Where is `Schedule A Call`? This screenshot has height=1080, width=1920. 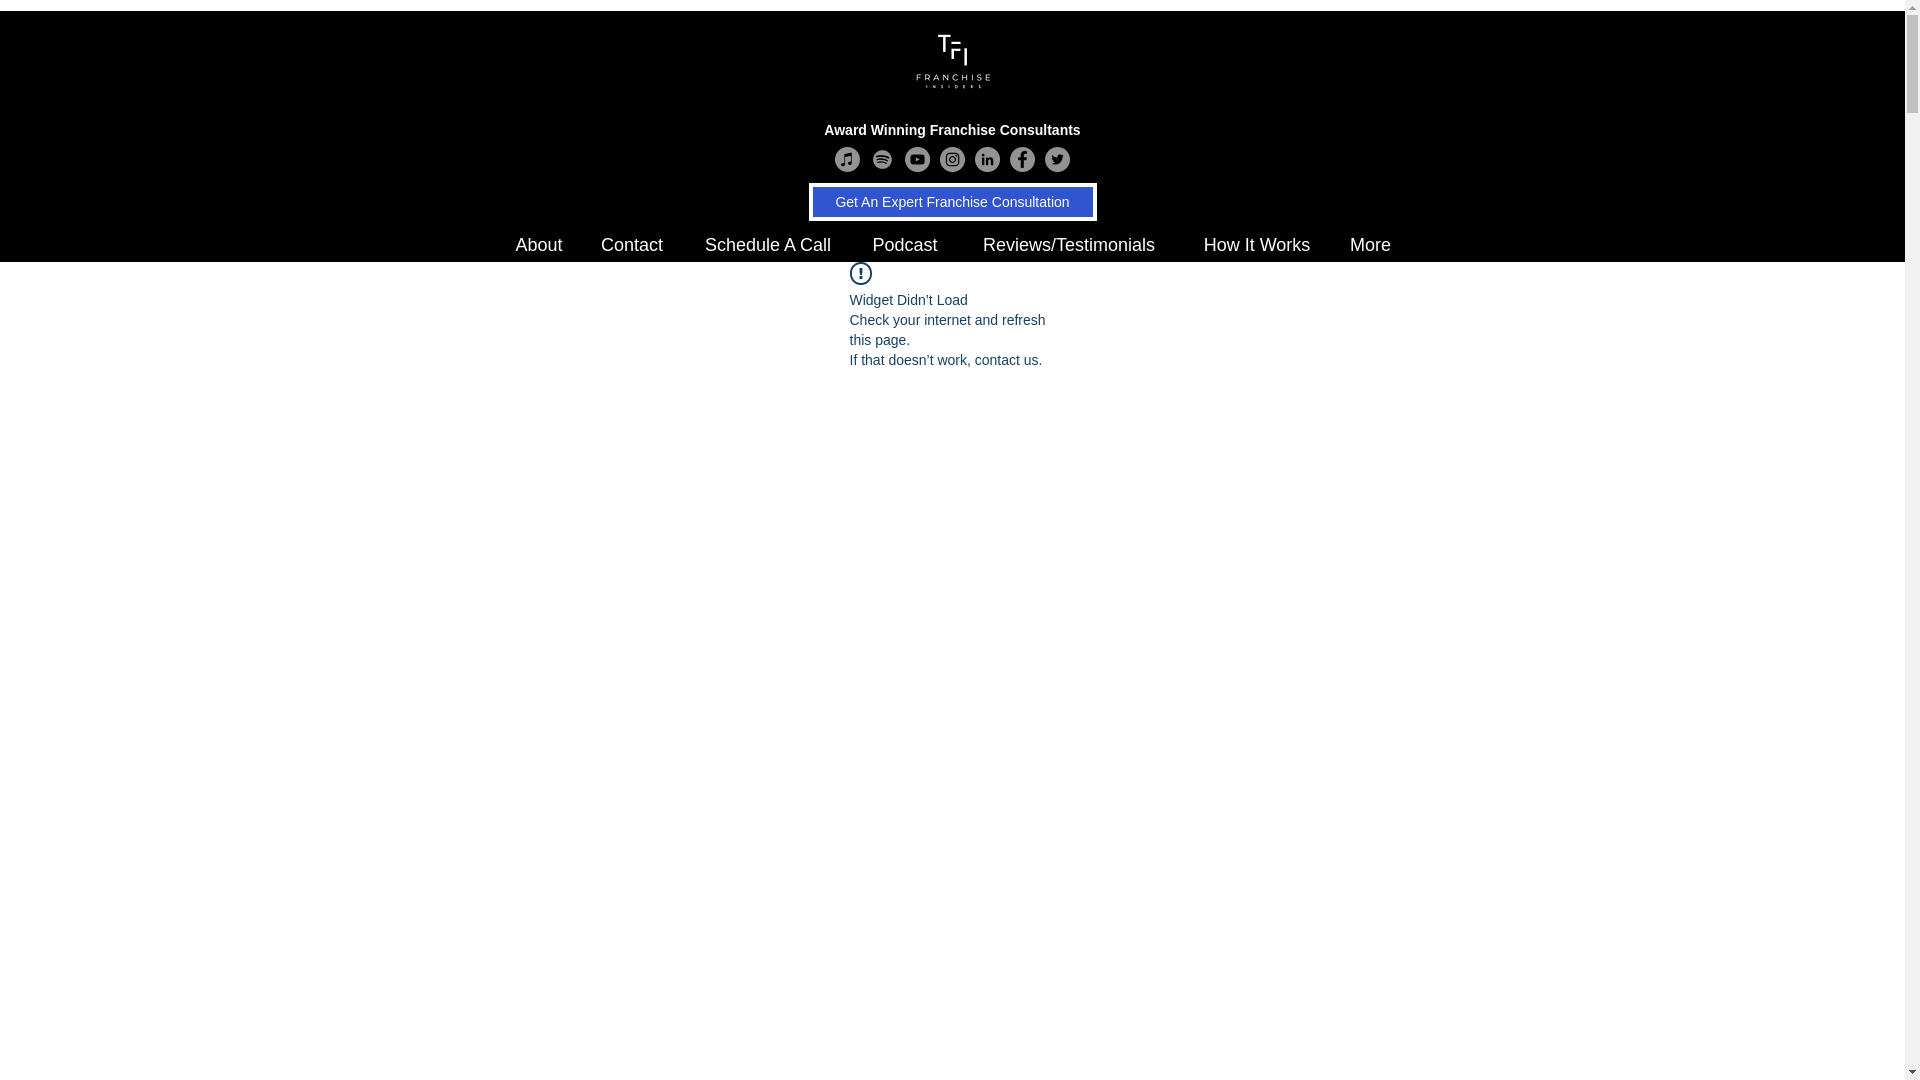 Schedule A Call is located at coordinates (766, 246).